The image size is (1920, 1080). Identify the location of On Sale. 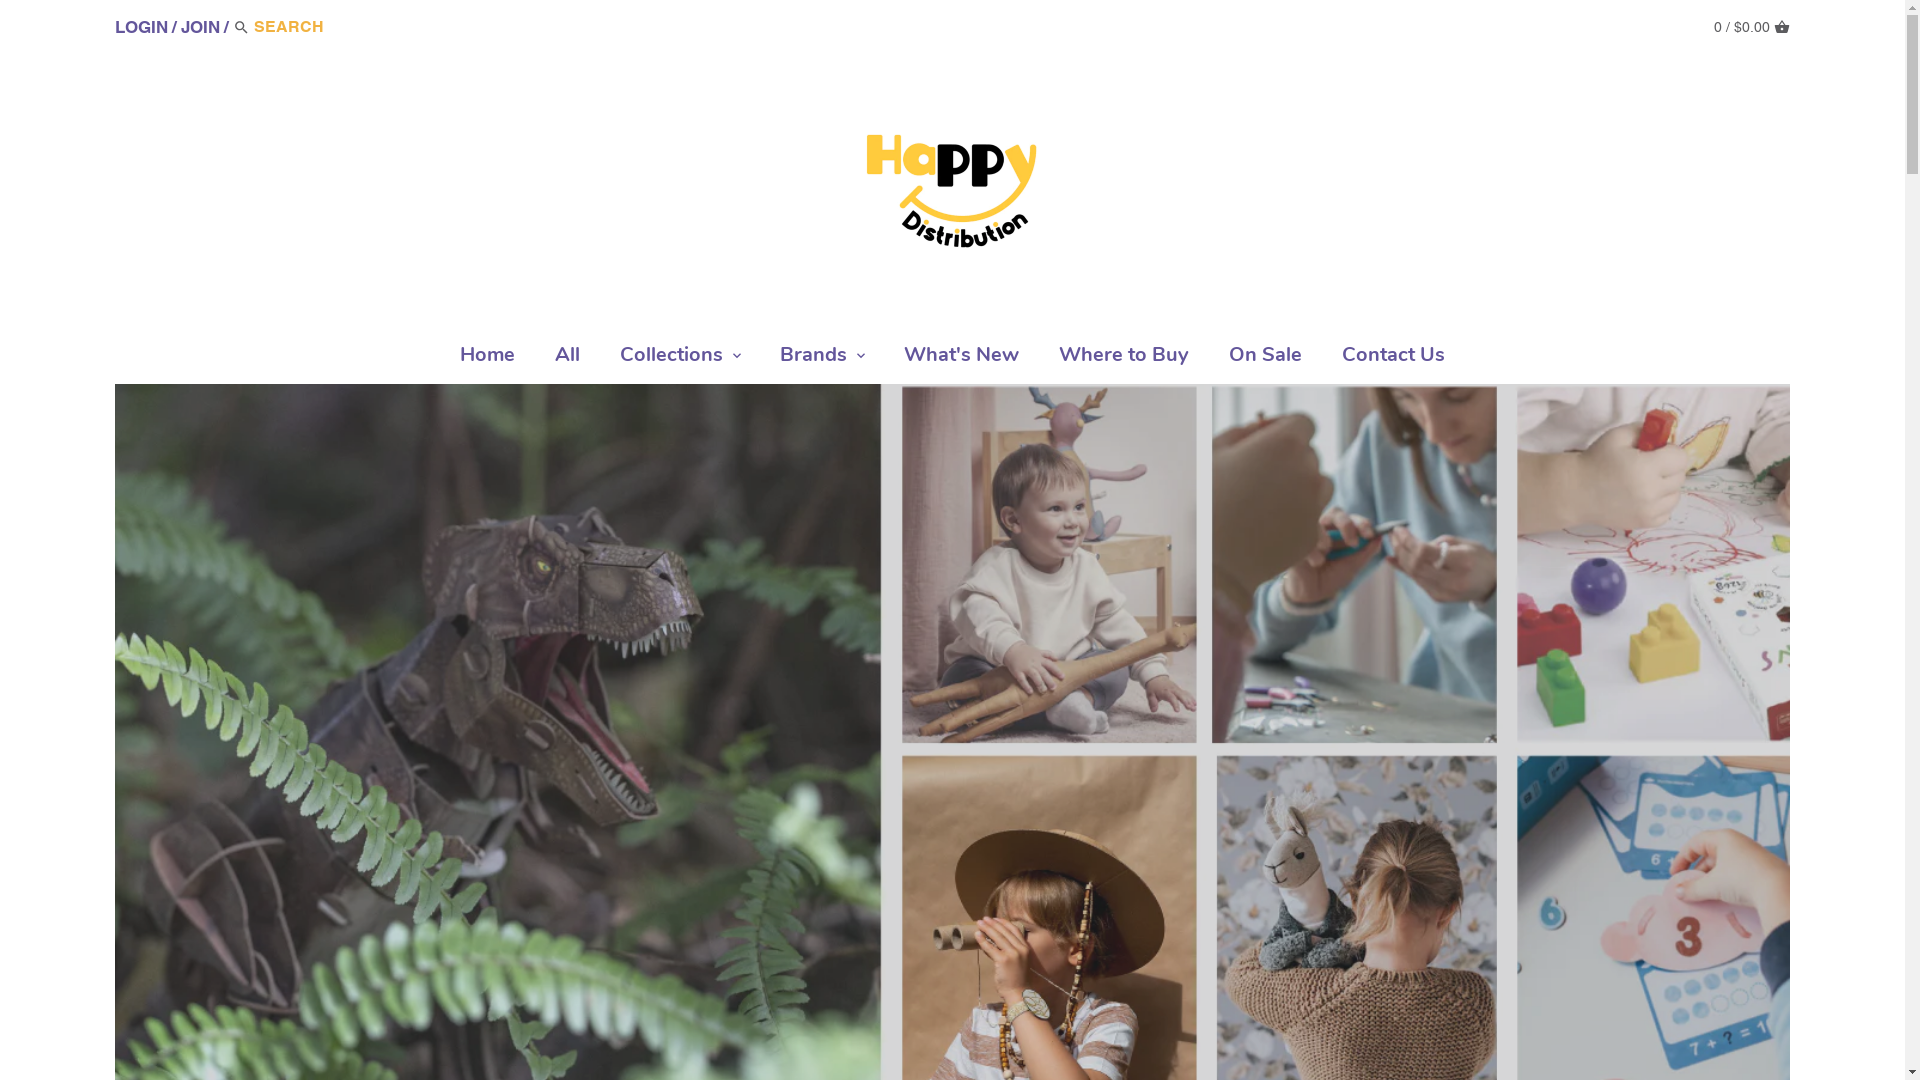
(1266, 359).